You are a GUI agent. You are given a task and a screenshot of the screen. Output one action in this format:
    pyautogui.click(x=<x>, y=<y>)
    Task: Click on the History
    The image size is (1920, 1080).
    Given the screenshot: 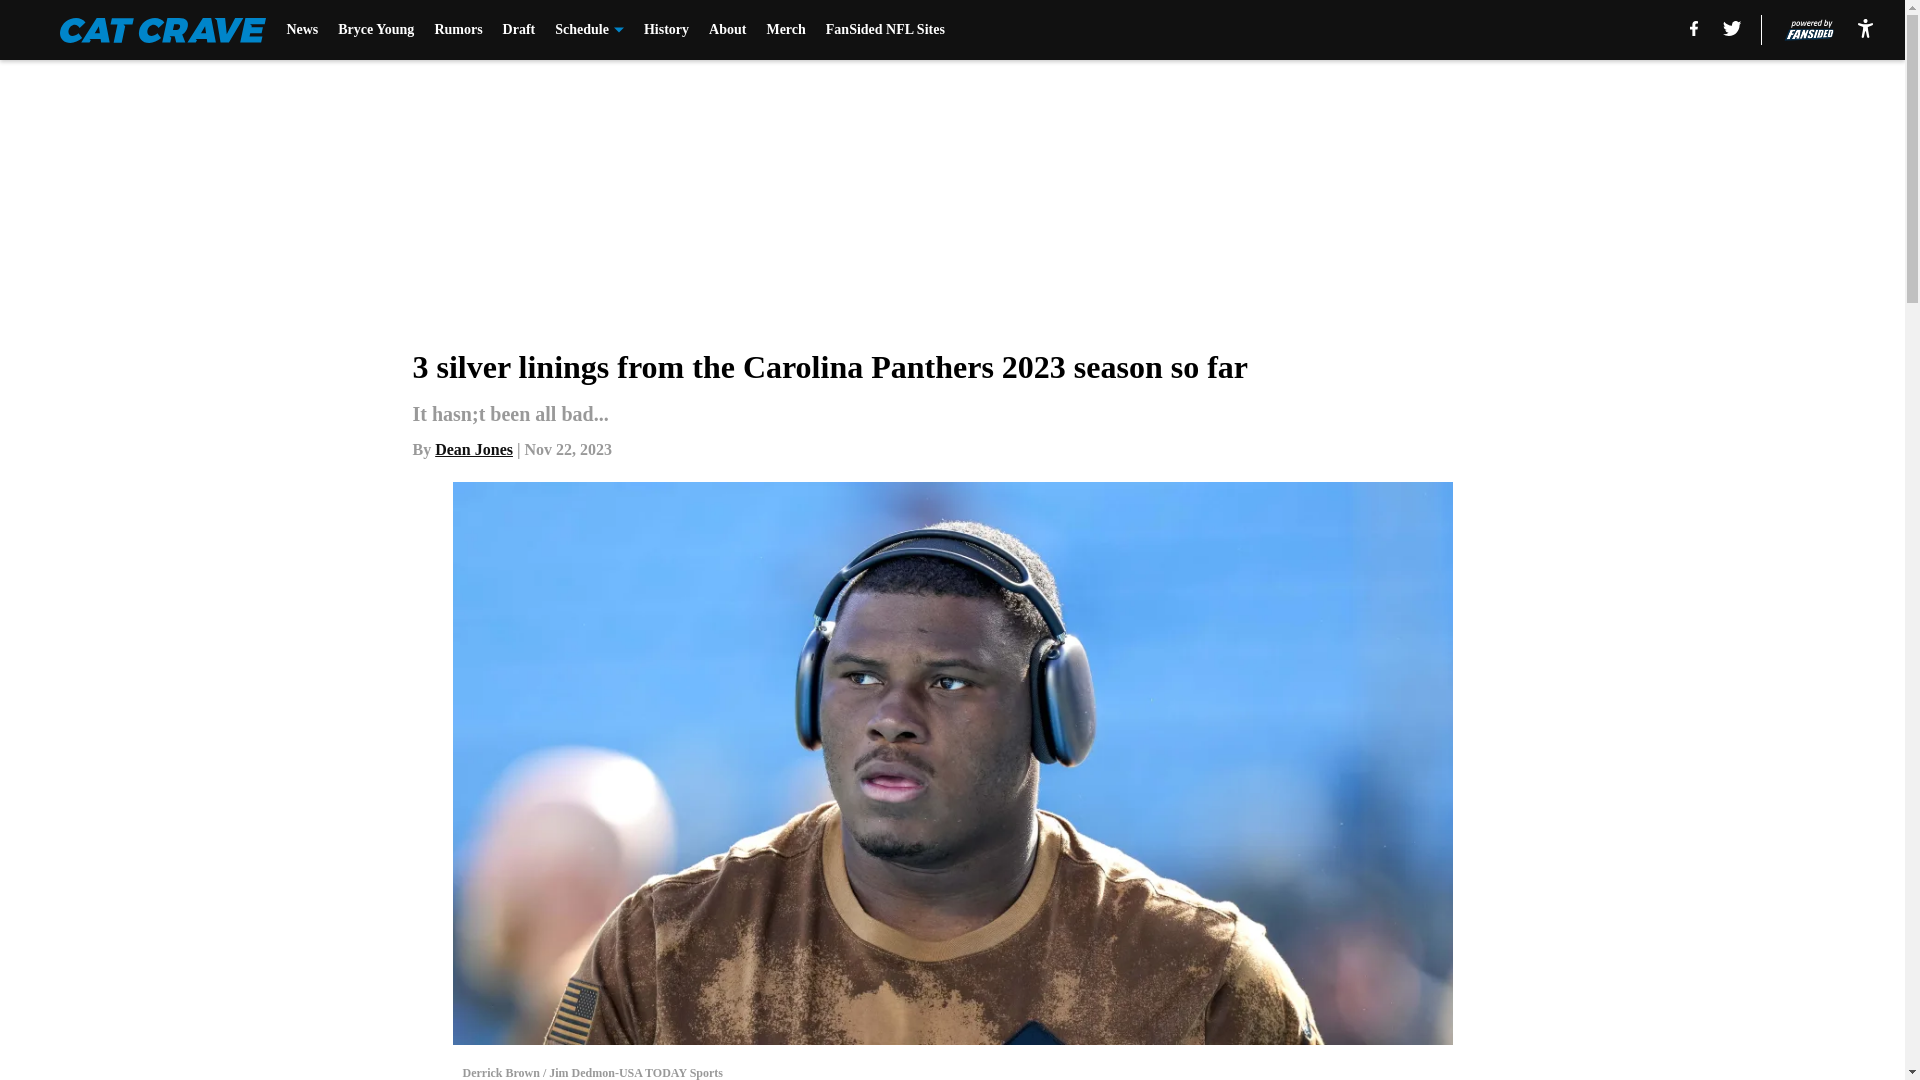 What is the action you would take?
    pyautogui.click(x=666, y=30)
    